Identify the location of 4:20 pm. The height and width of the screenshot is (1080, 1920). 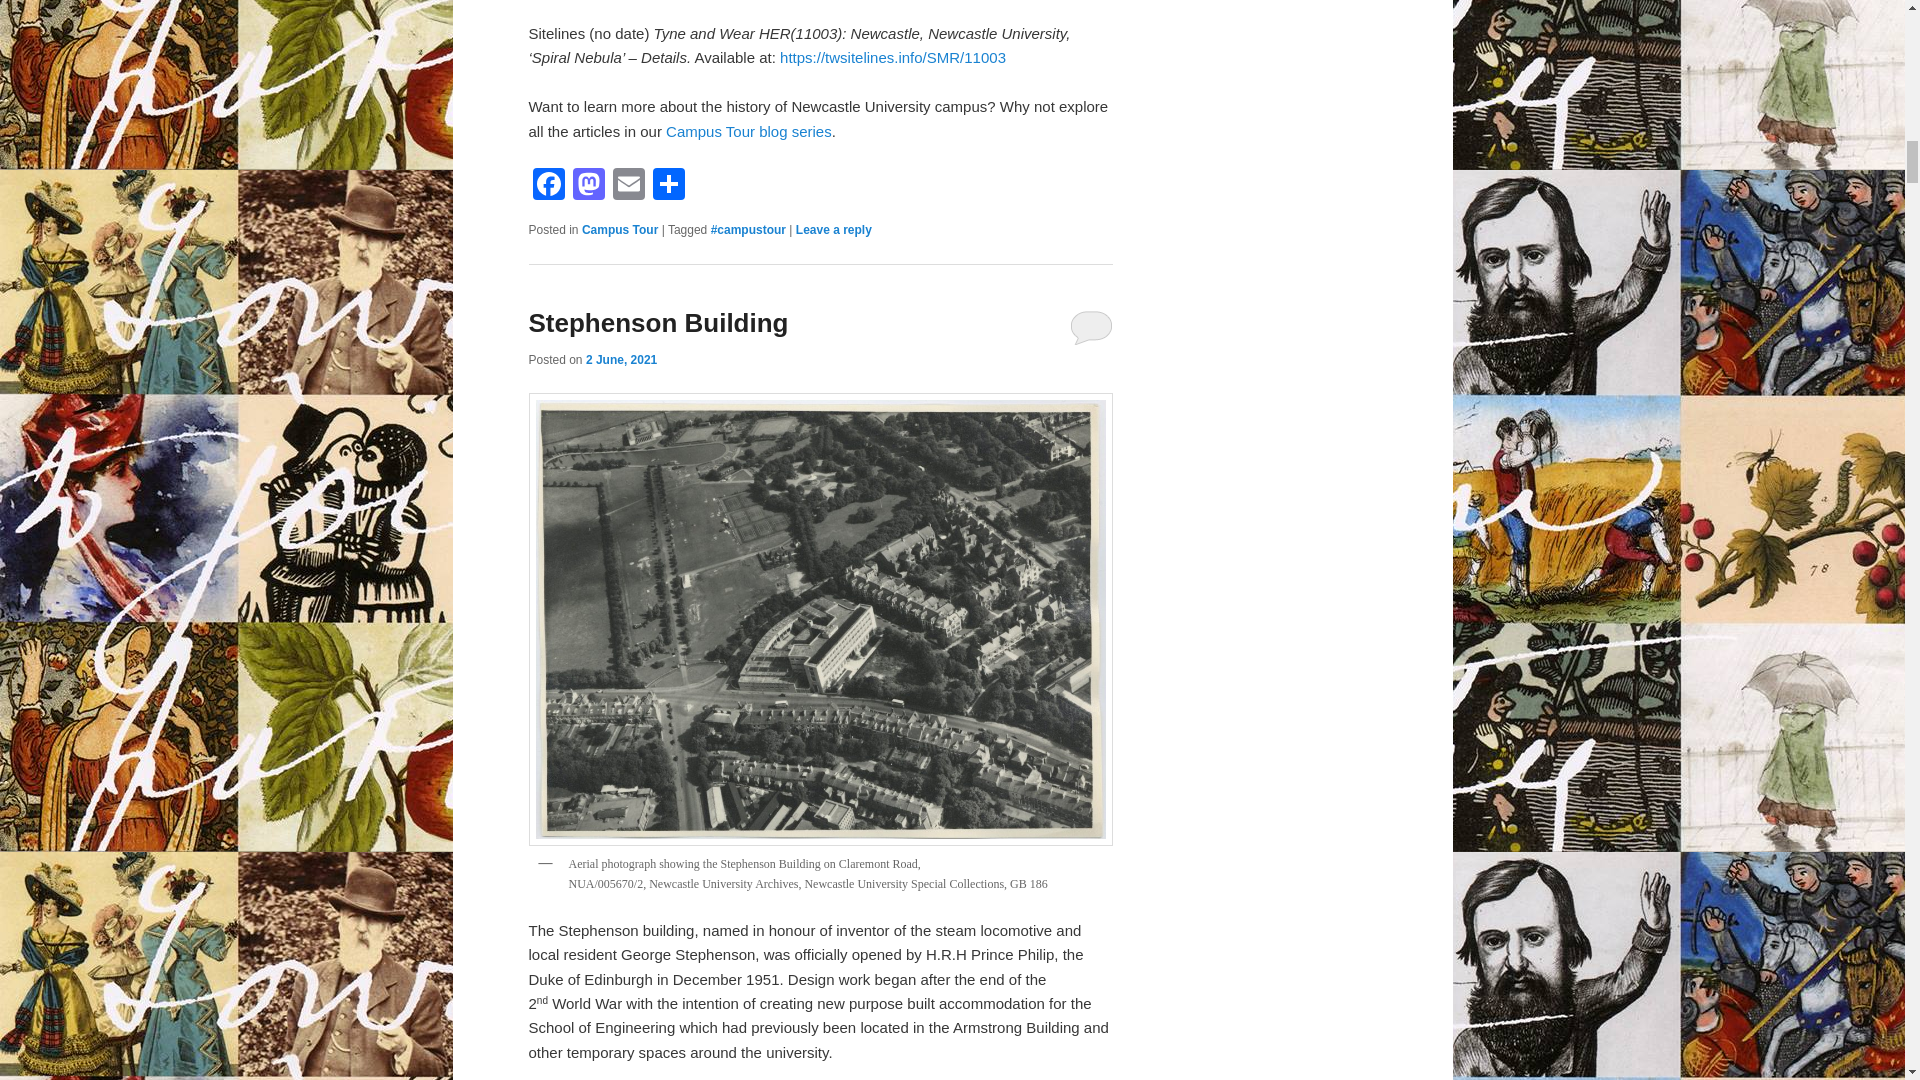
(620, 360).